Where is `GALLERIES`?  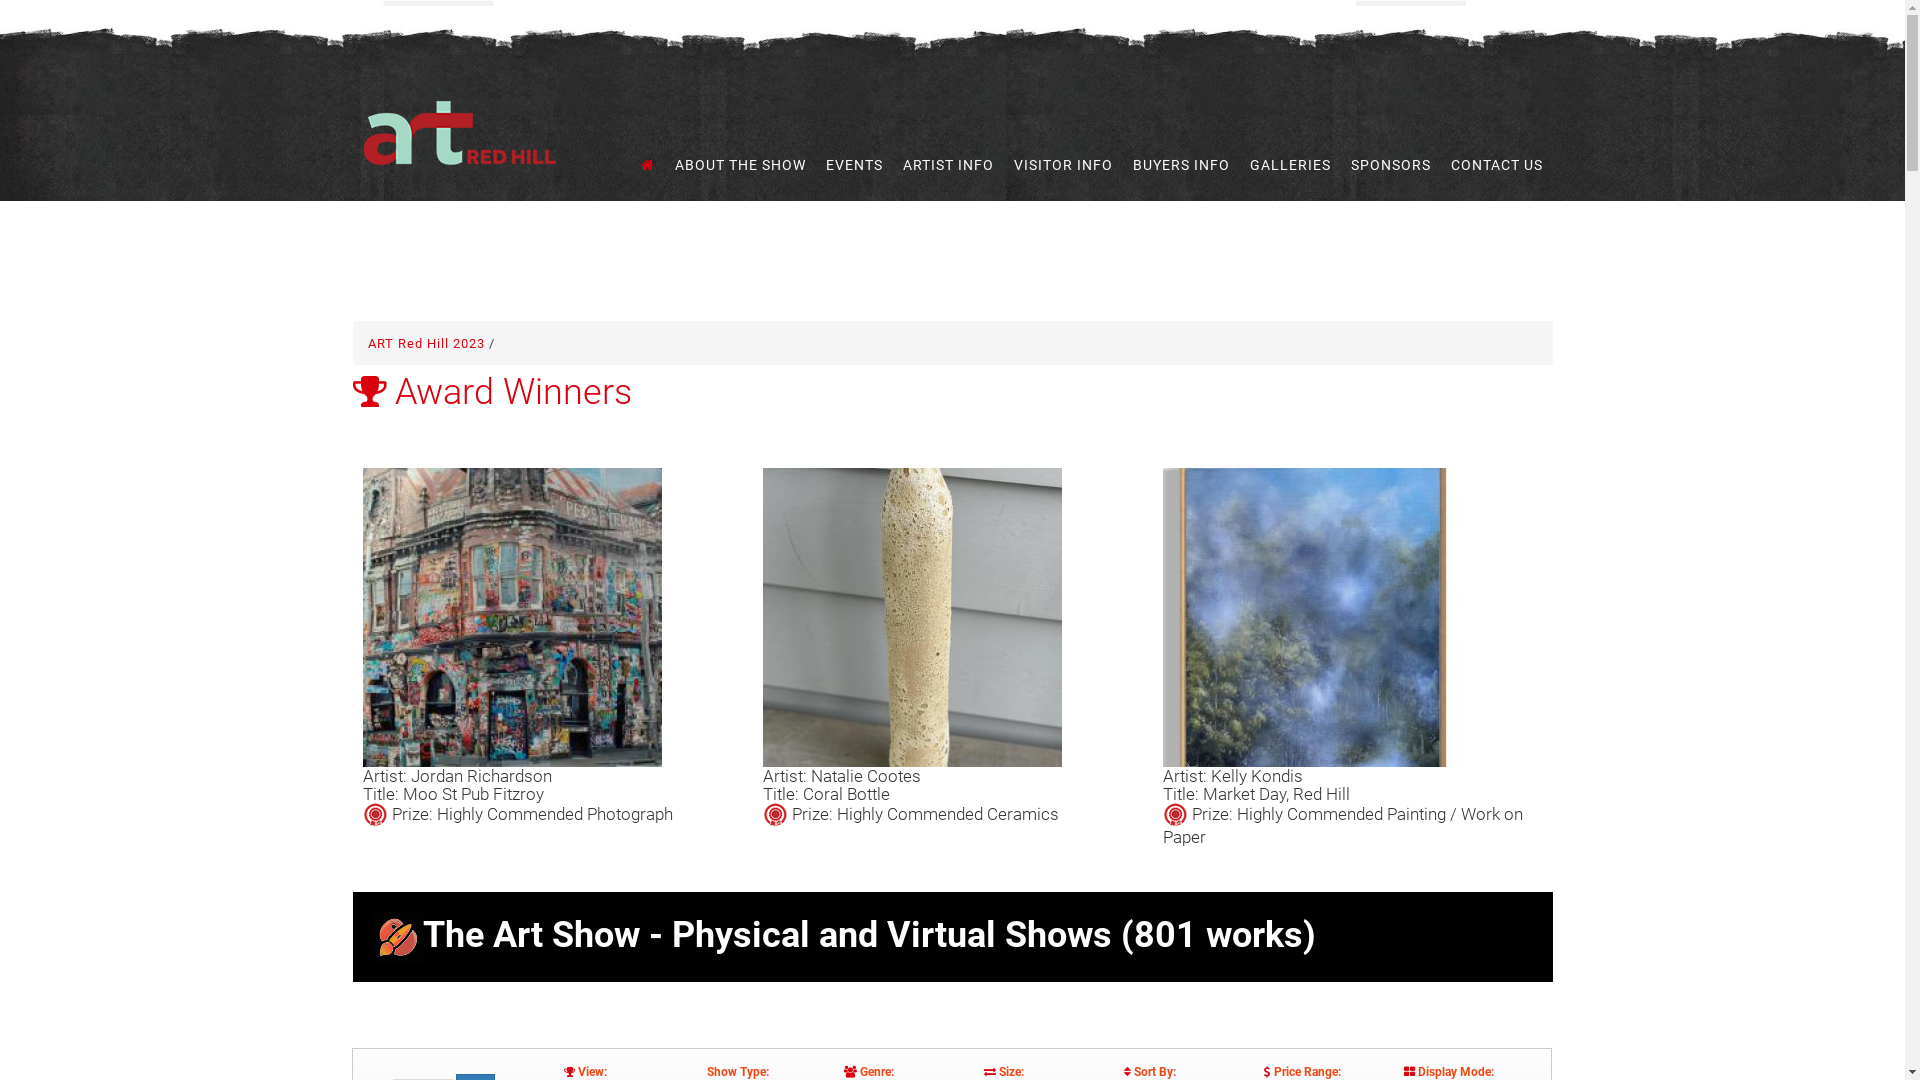
GALLERIES is located at coordinates (1290, 166).